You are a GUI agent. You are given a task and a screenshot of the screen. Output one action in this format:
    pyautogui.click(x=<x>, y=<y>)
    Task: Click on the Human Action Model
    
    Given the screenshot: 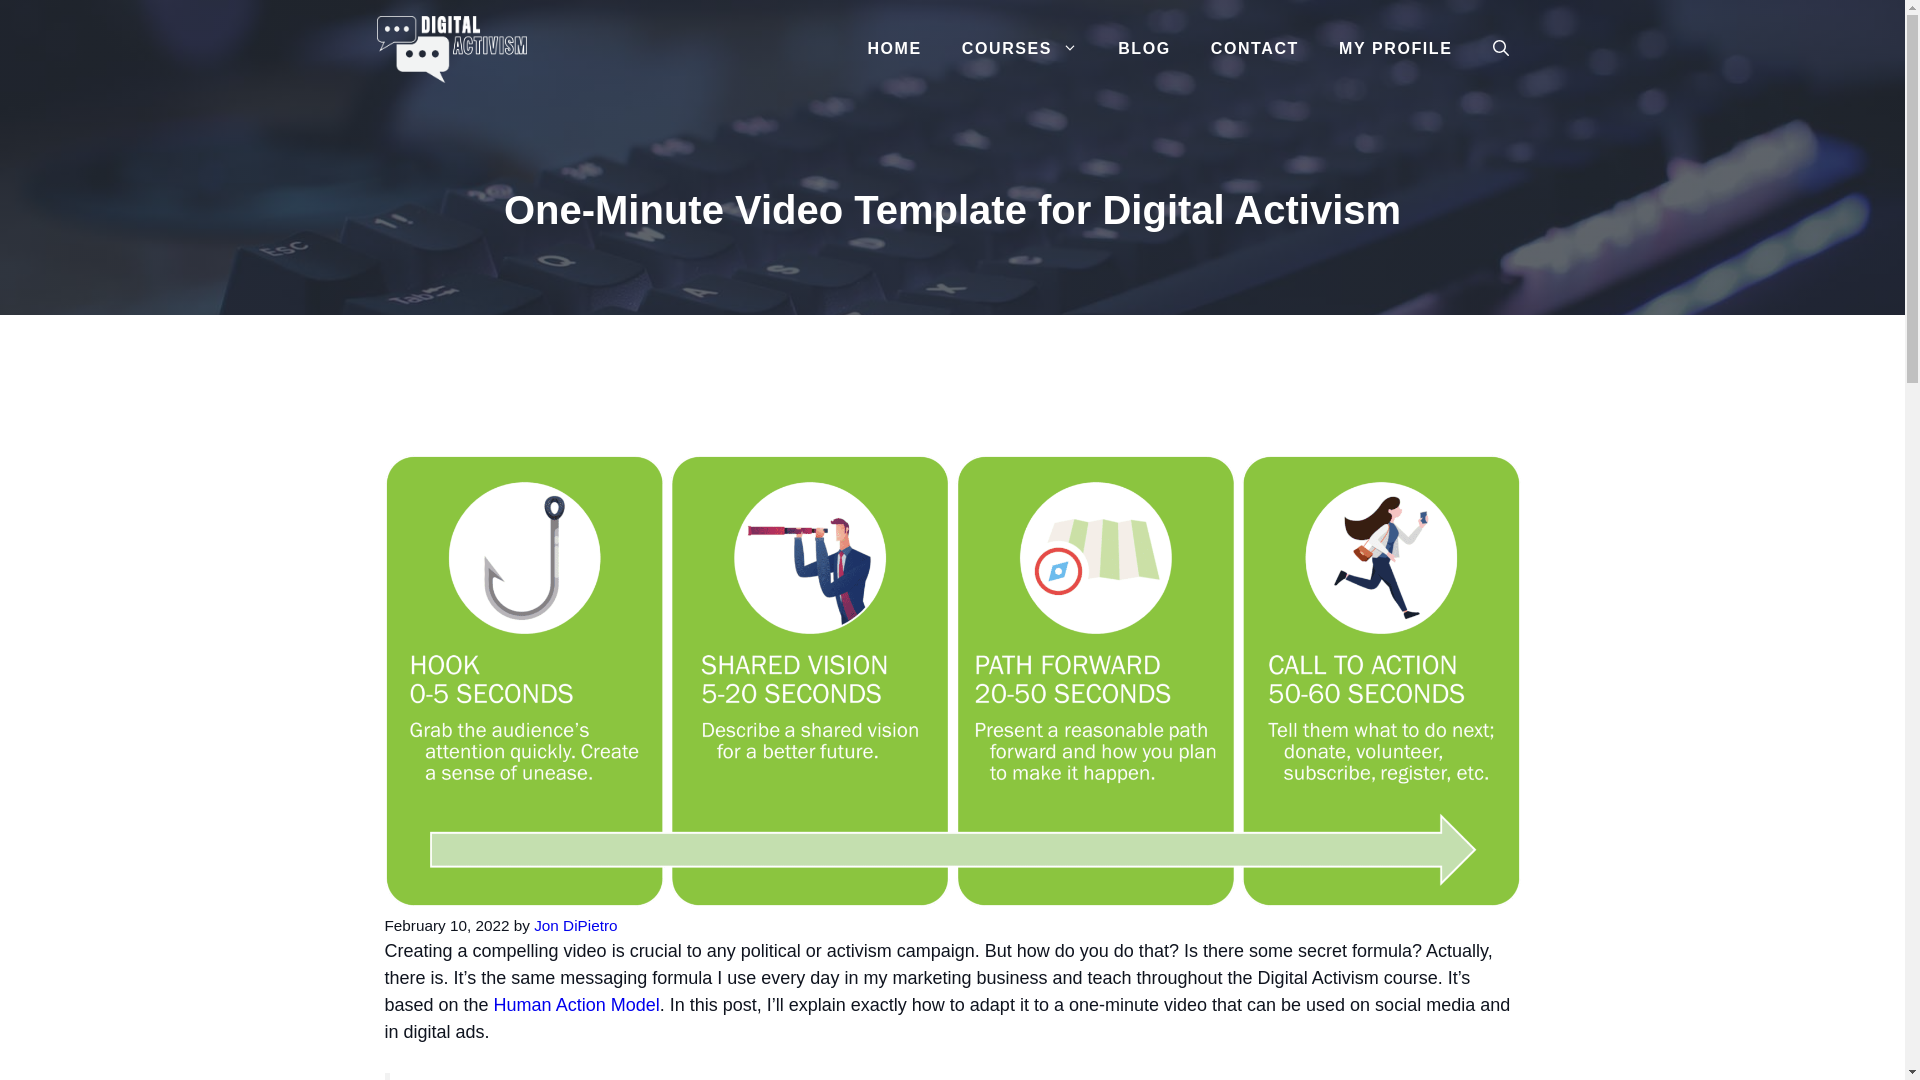 What is the action you would take?
    pyautogui.click(x=576, y=1004)
    